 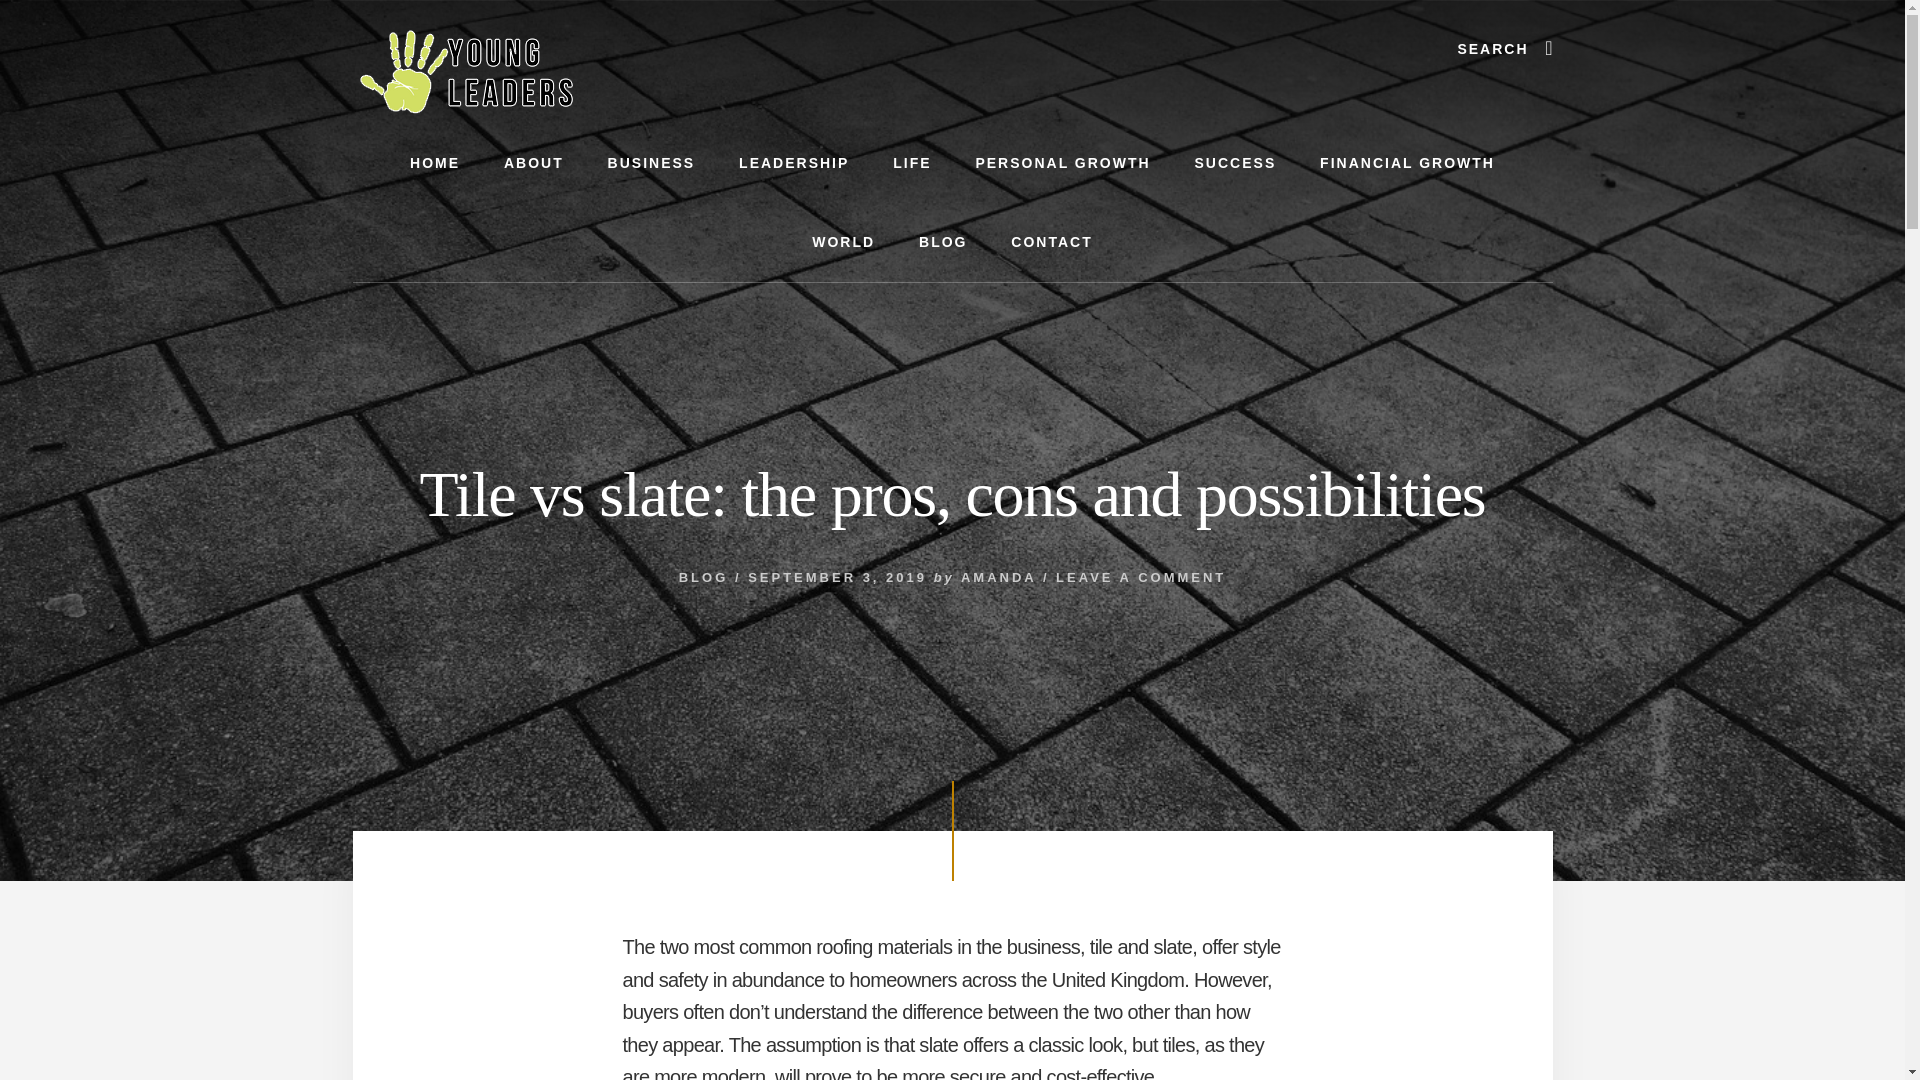 What do you see at coordinates (794, 164) in the screenshot?
I see `LEADERSHIP` at bounding box center [794, 164].